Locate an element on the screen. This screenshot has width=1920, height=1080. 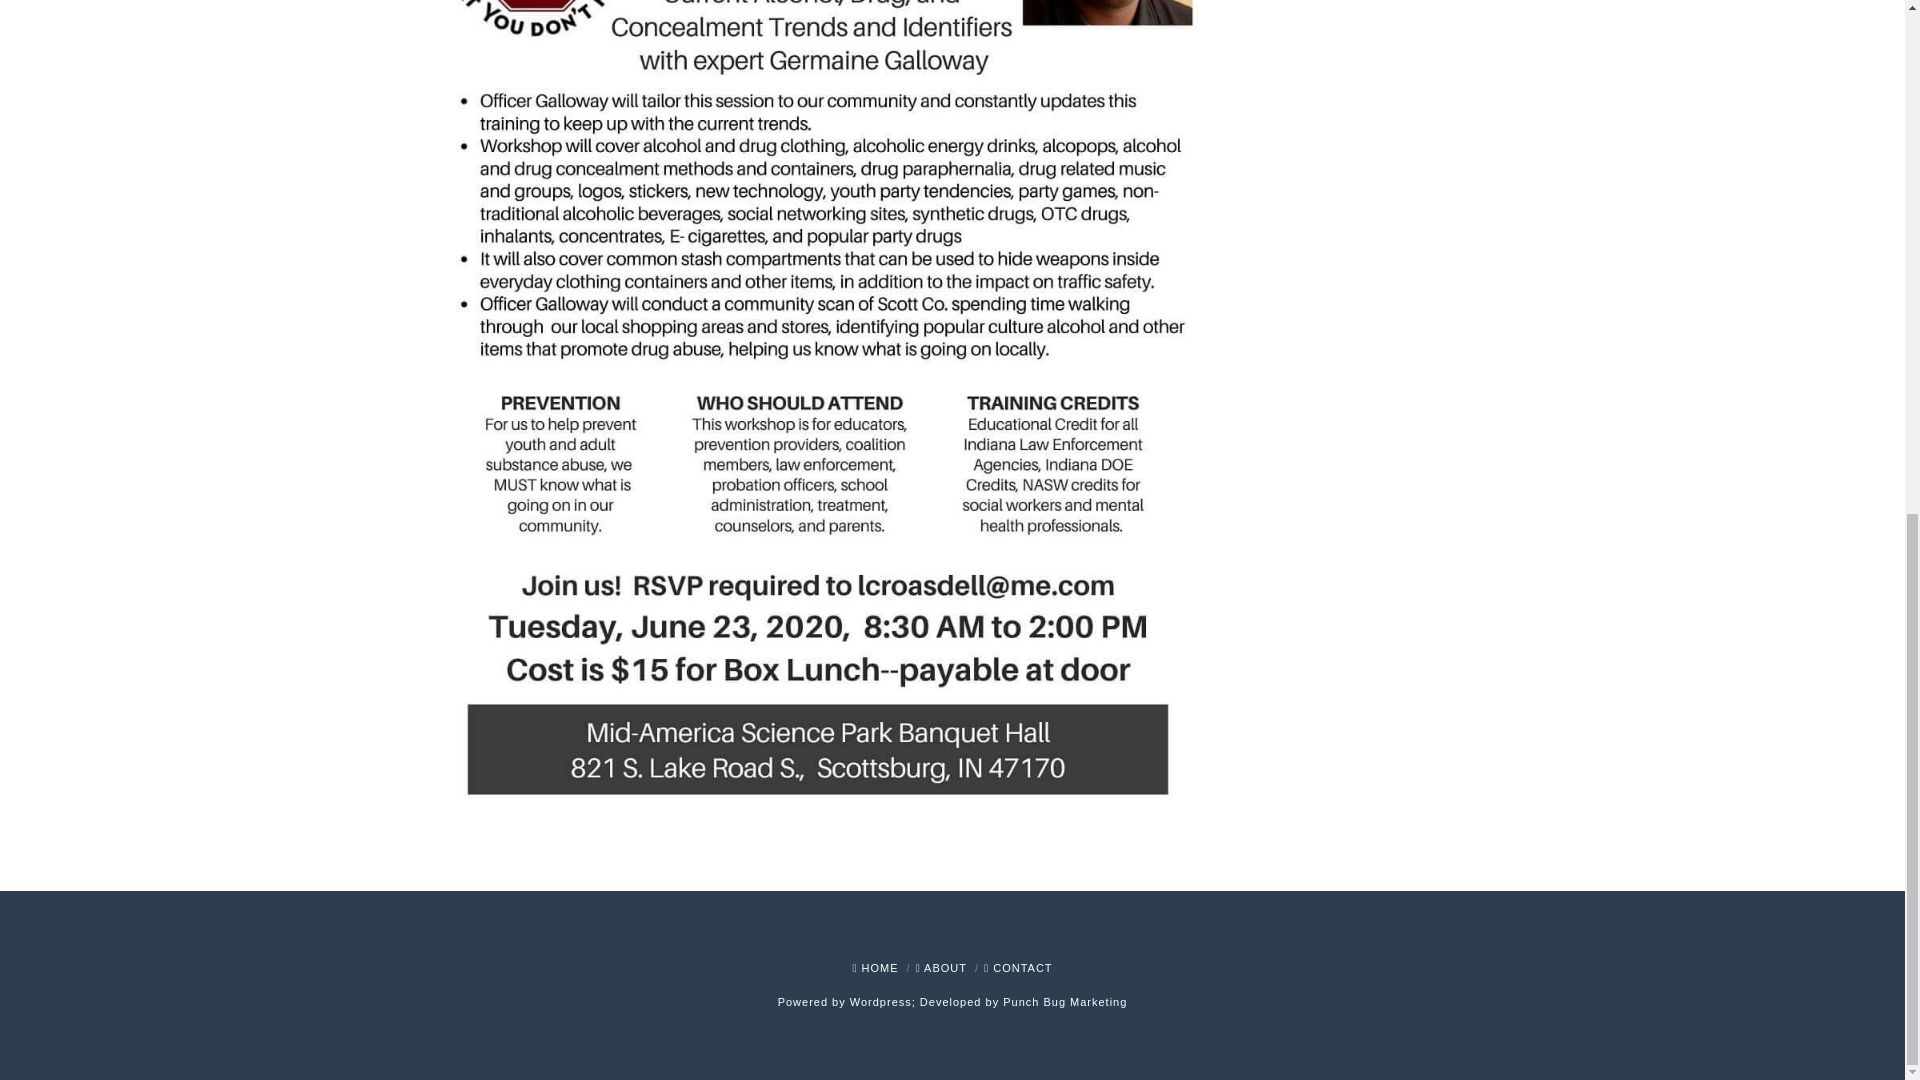
CONTACT is located at coordinates (1018, 968).